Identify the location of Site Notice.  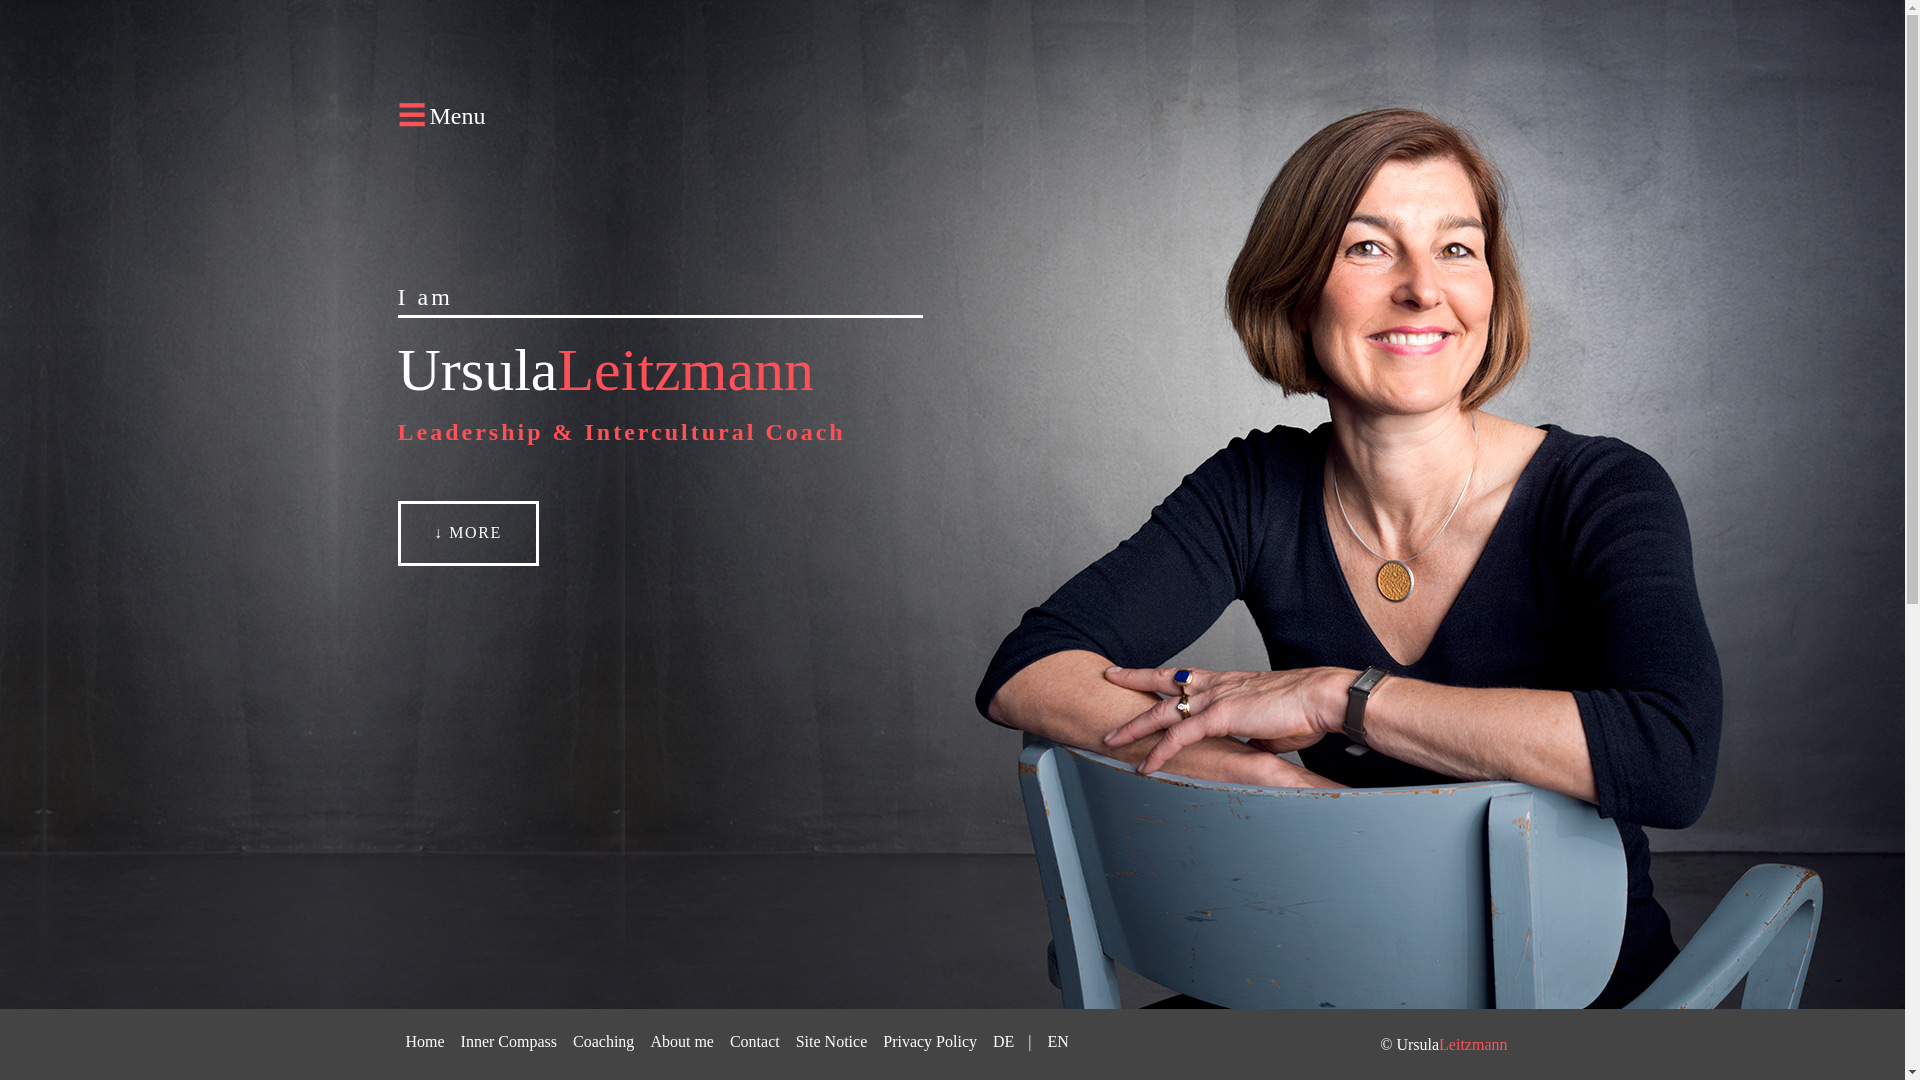
(831, 1041).